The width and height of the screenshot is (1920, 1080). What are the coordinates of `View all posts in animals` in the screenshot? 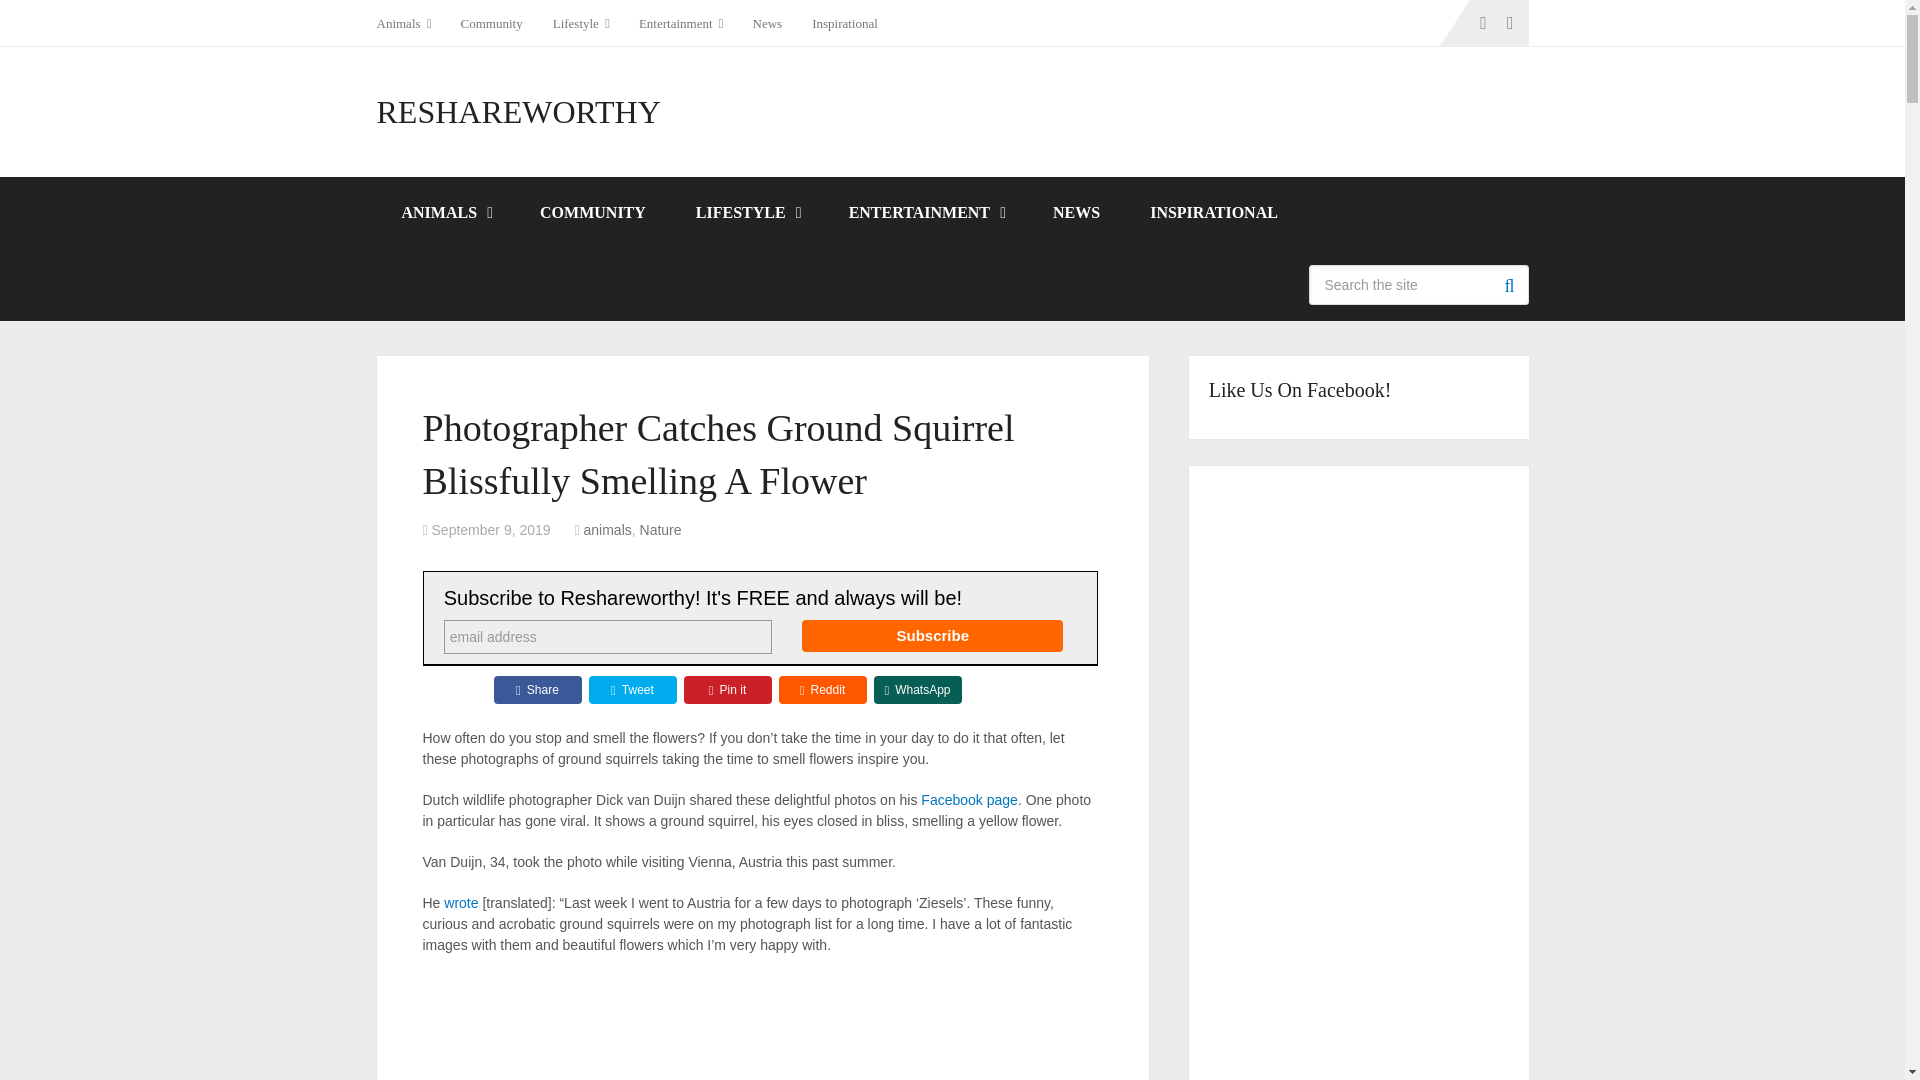 It's located at (607, 529).